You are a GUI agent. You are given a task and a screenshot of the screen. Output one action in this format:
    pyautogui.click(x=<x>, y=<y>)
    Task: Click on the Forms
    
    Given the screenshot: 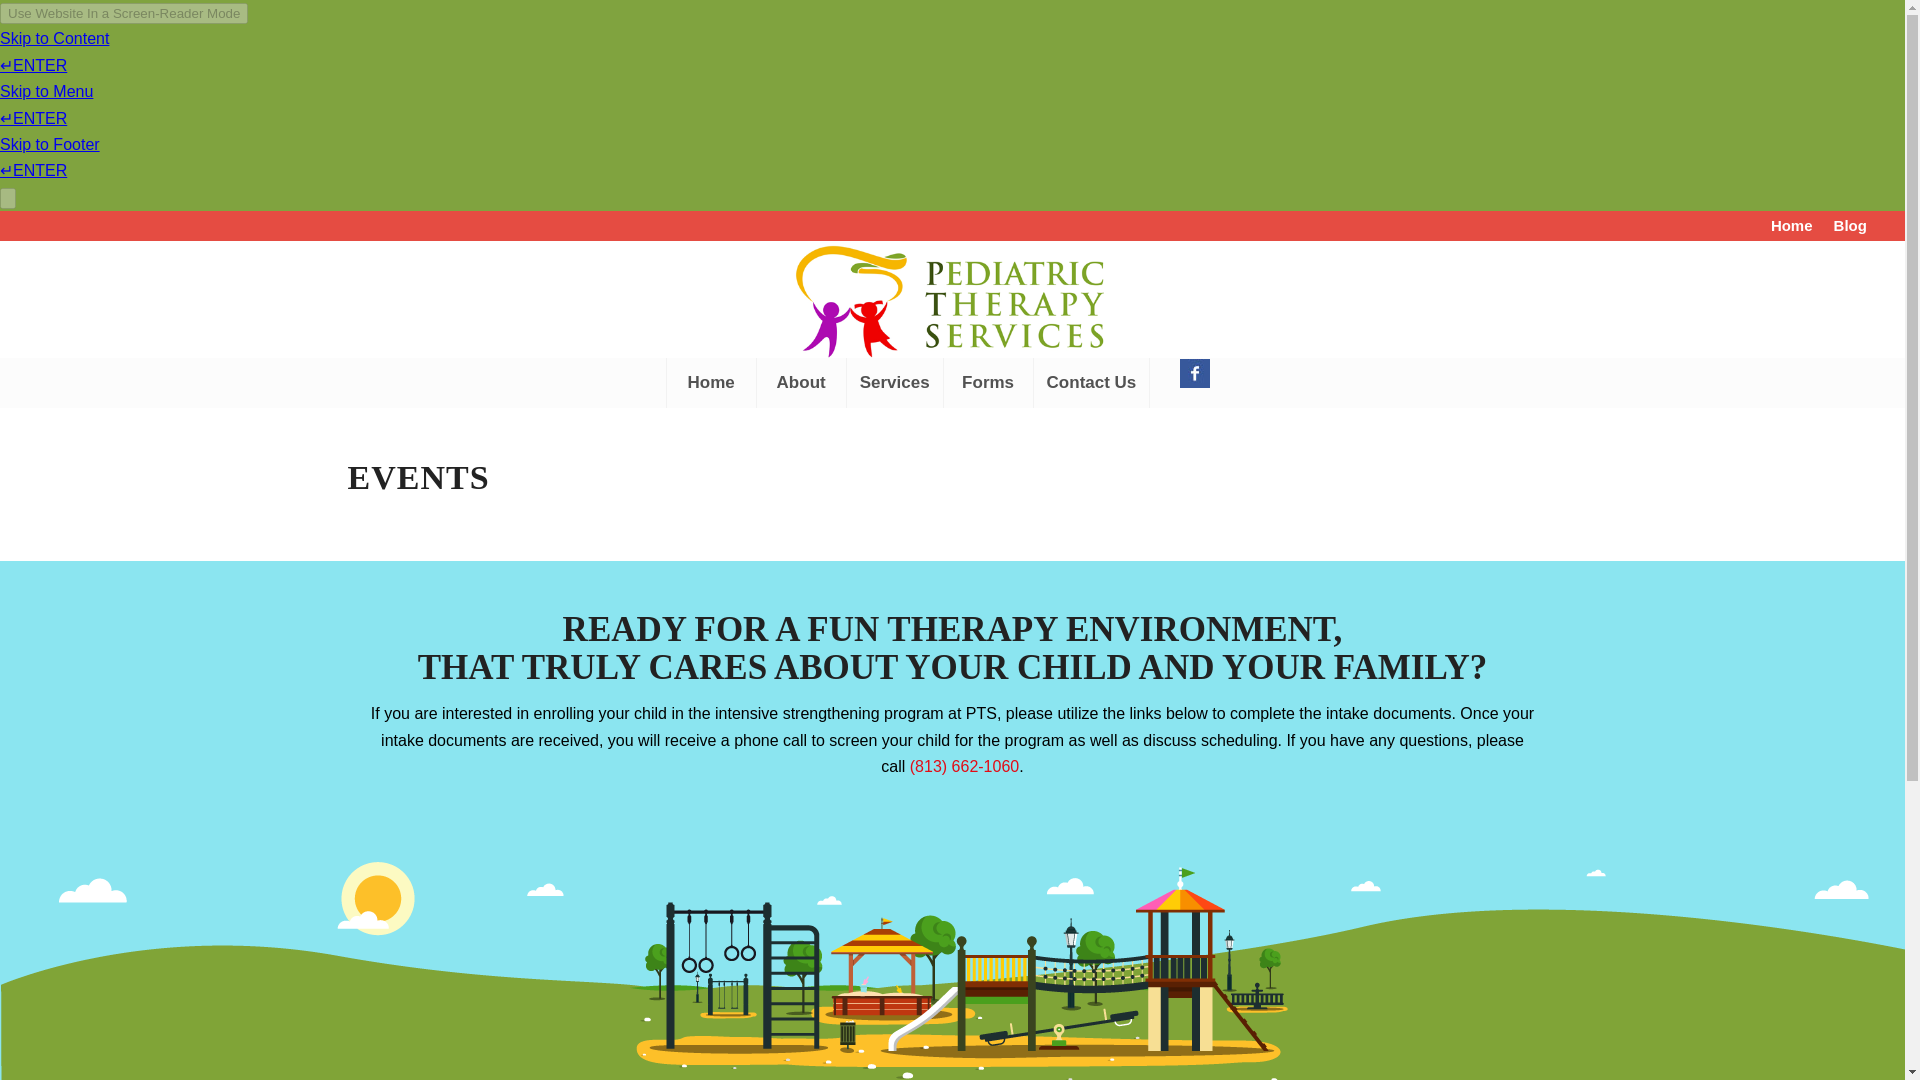 What is the action you would take?
    pyautogui.click(x=987, y=382)
    